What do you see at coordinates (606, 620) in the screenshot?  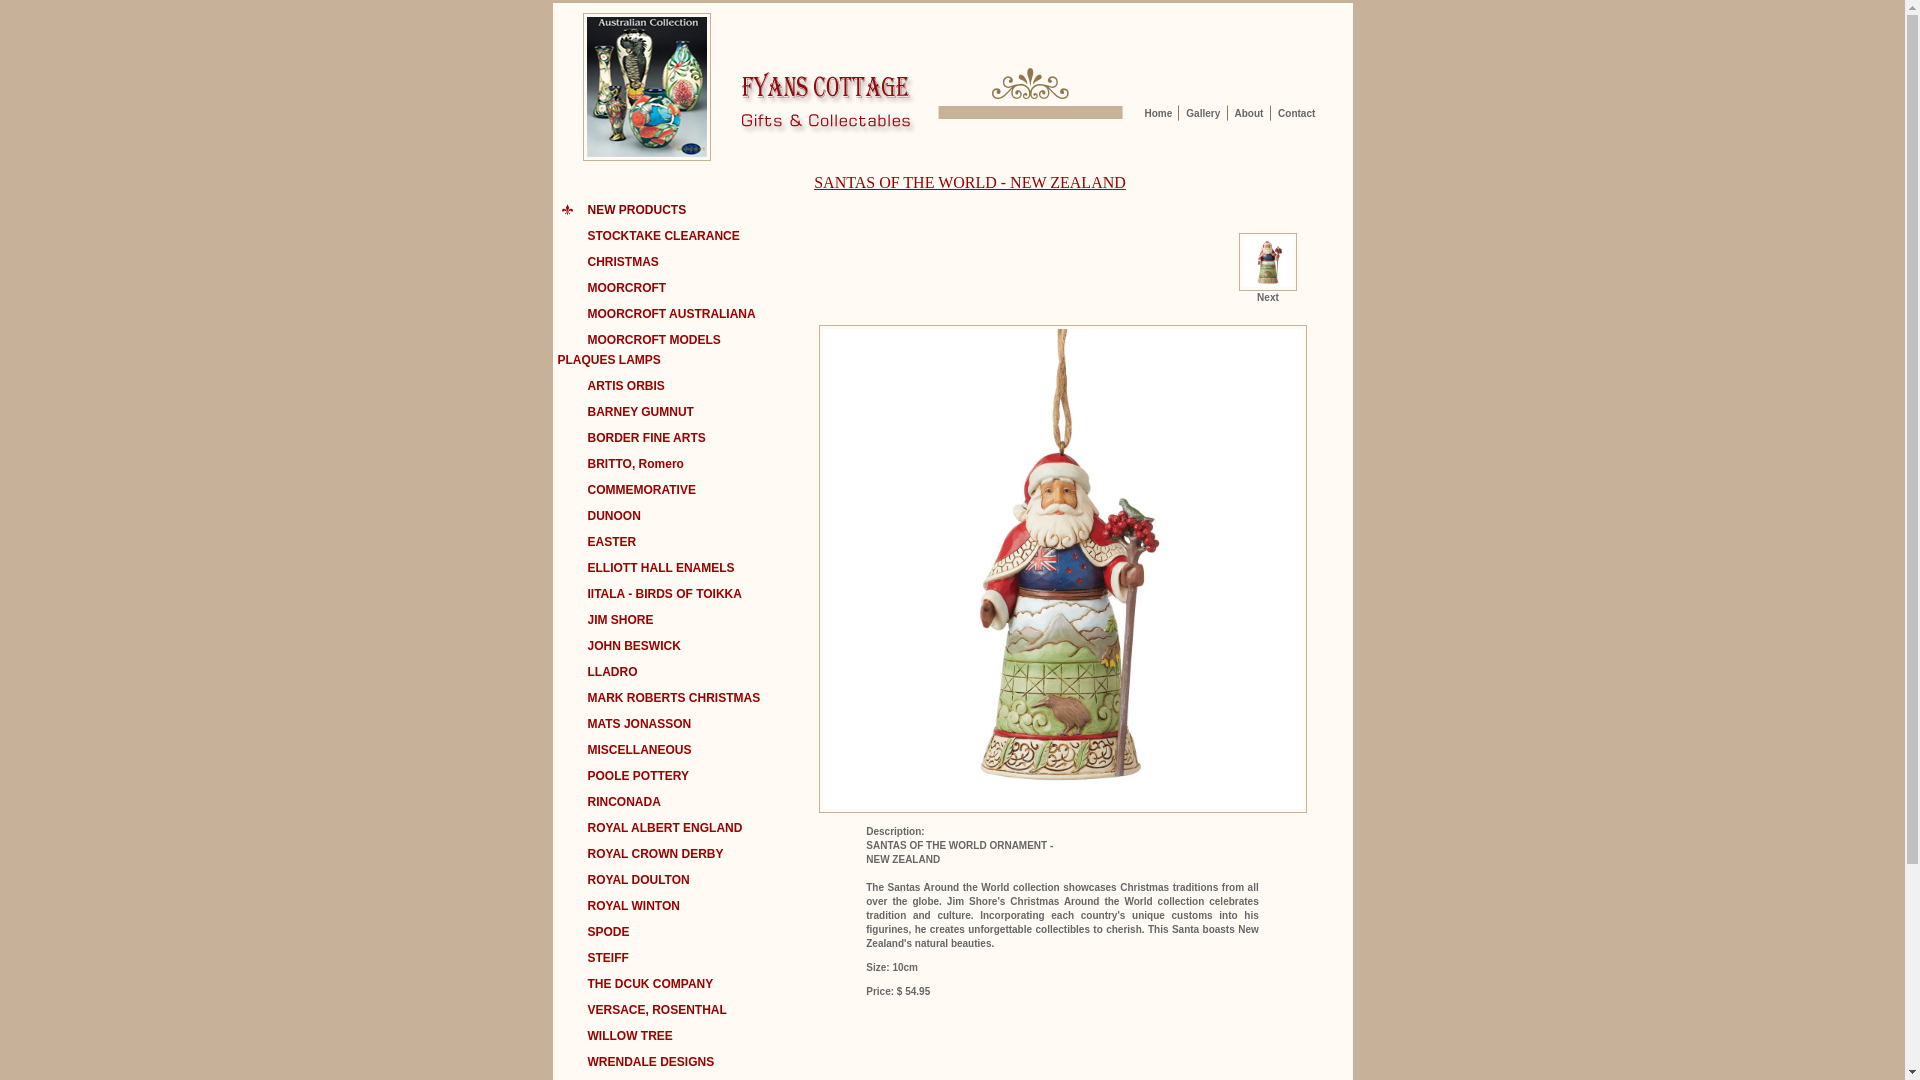 I see `JIM SHORE` at bounding box center [606, 620].